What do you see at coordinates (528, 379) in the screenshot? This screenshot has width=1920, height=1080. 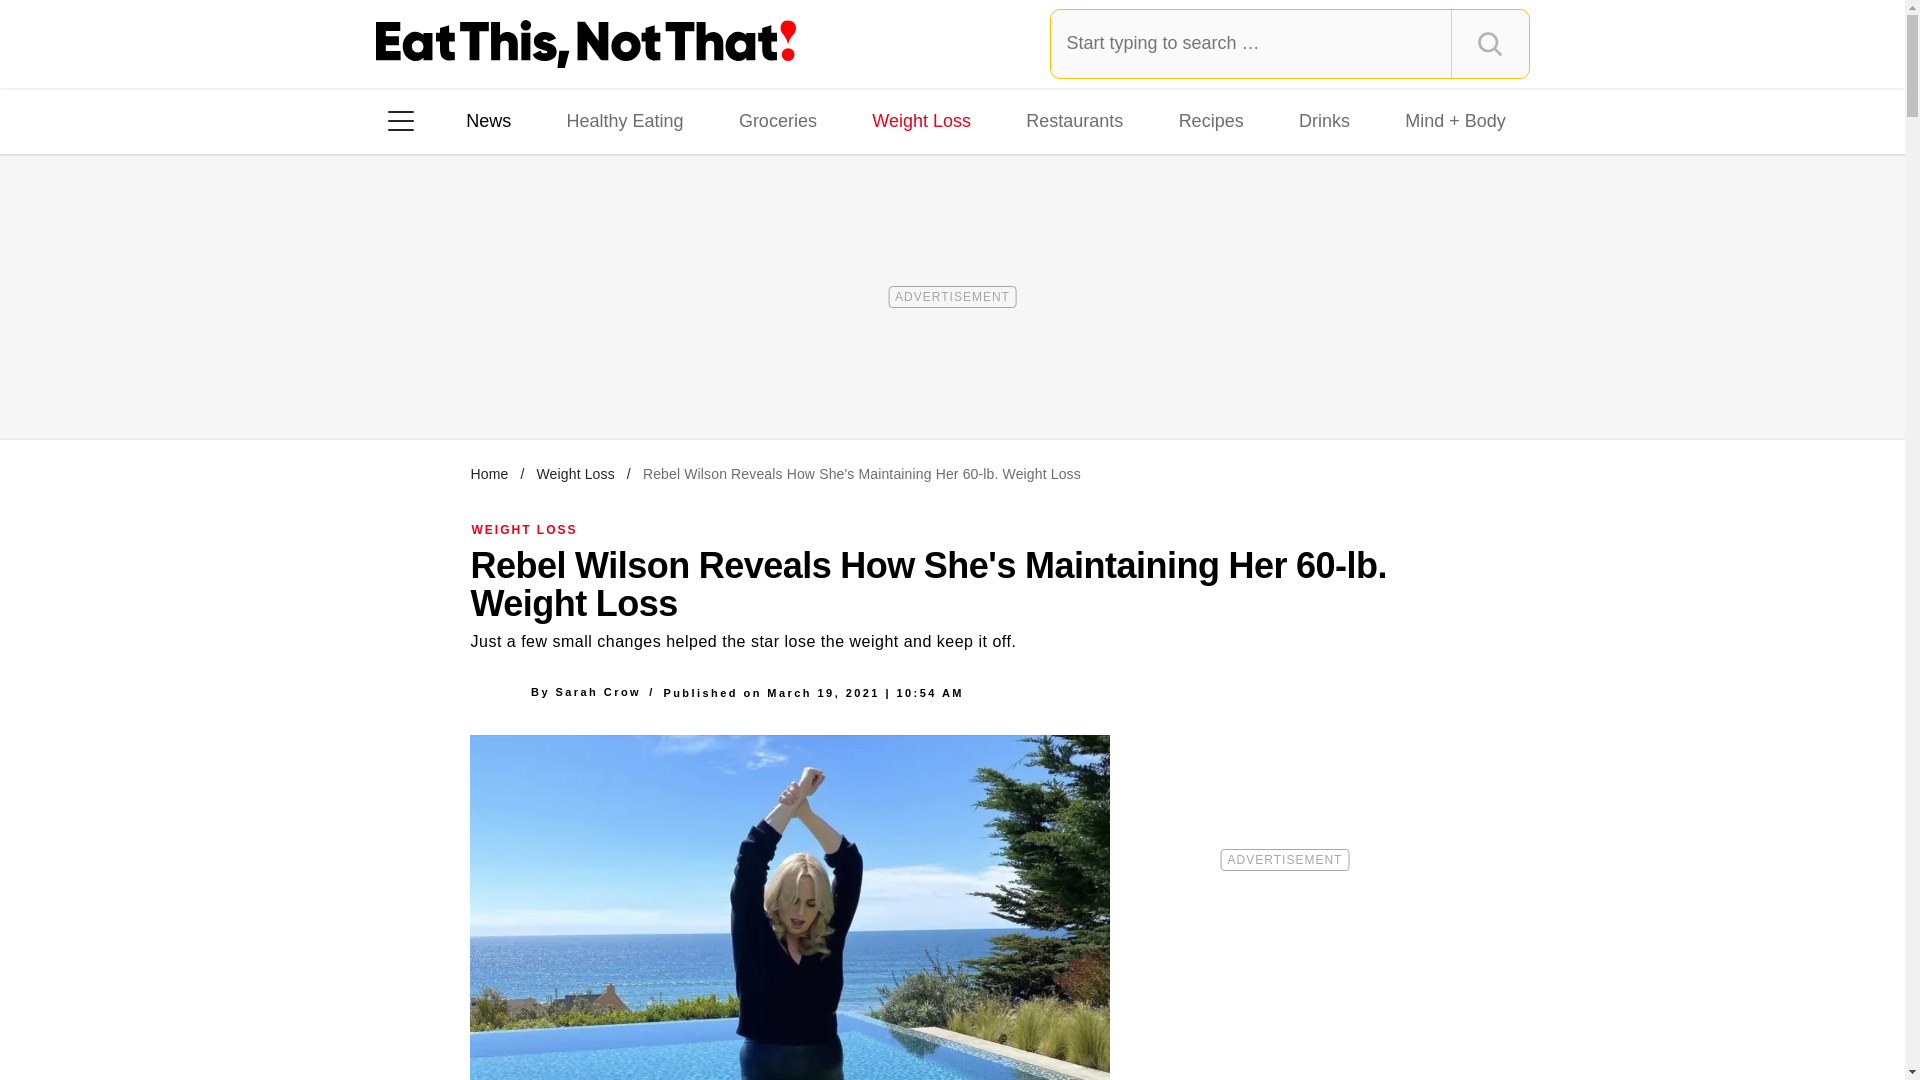 I see `TikTok` at bounding box center [528, 379].